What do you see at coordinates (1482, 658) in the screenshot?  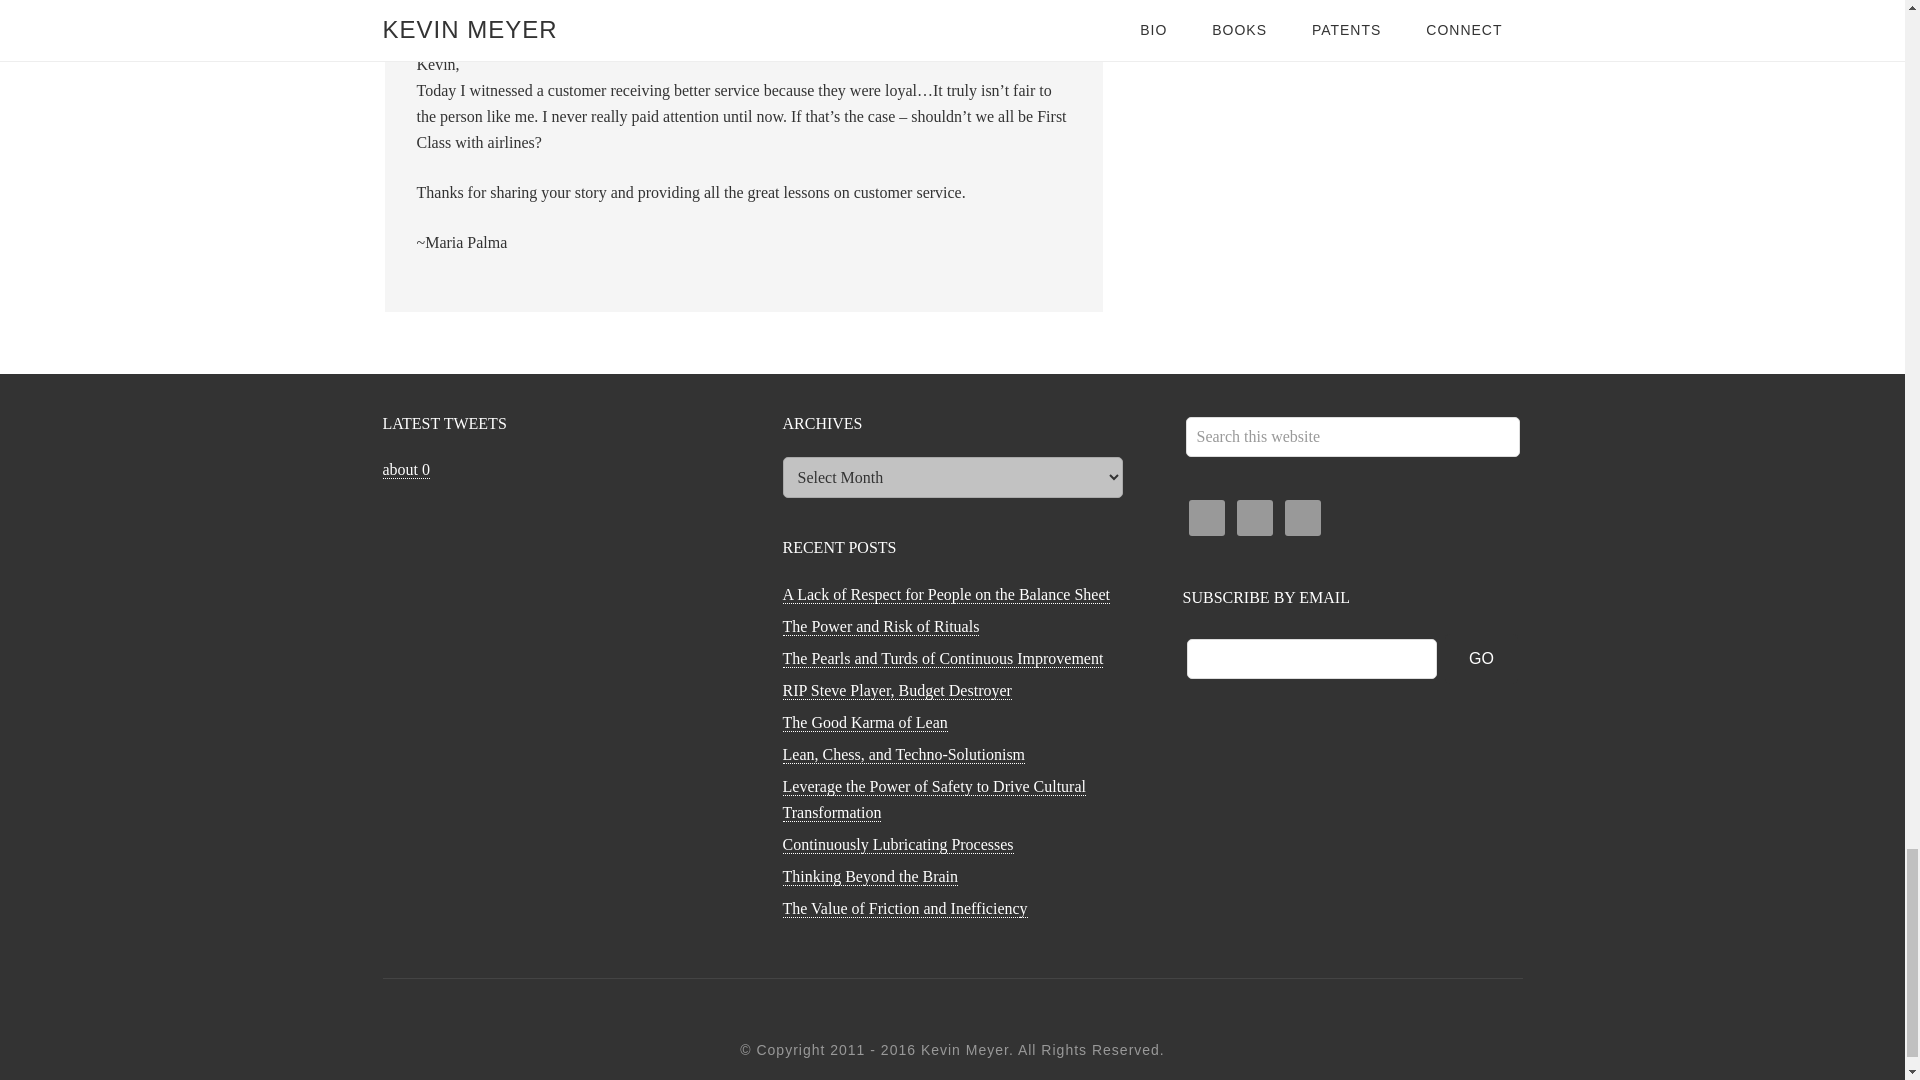 I see `Go` at bounding box center [1482, 658].